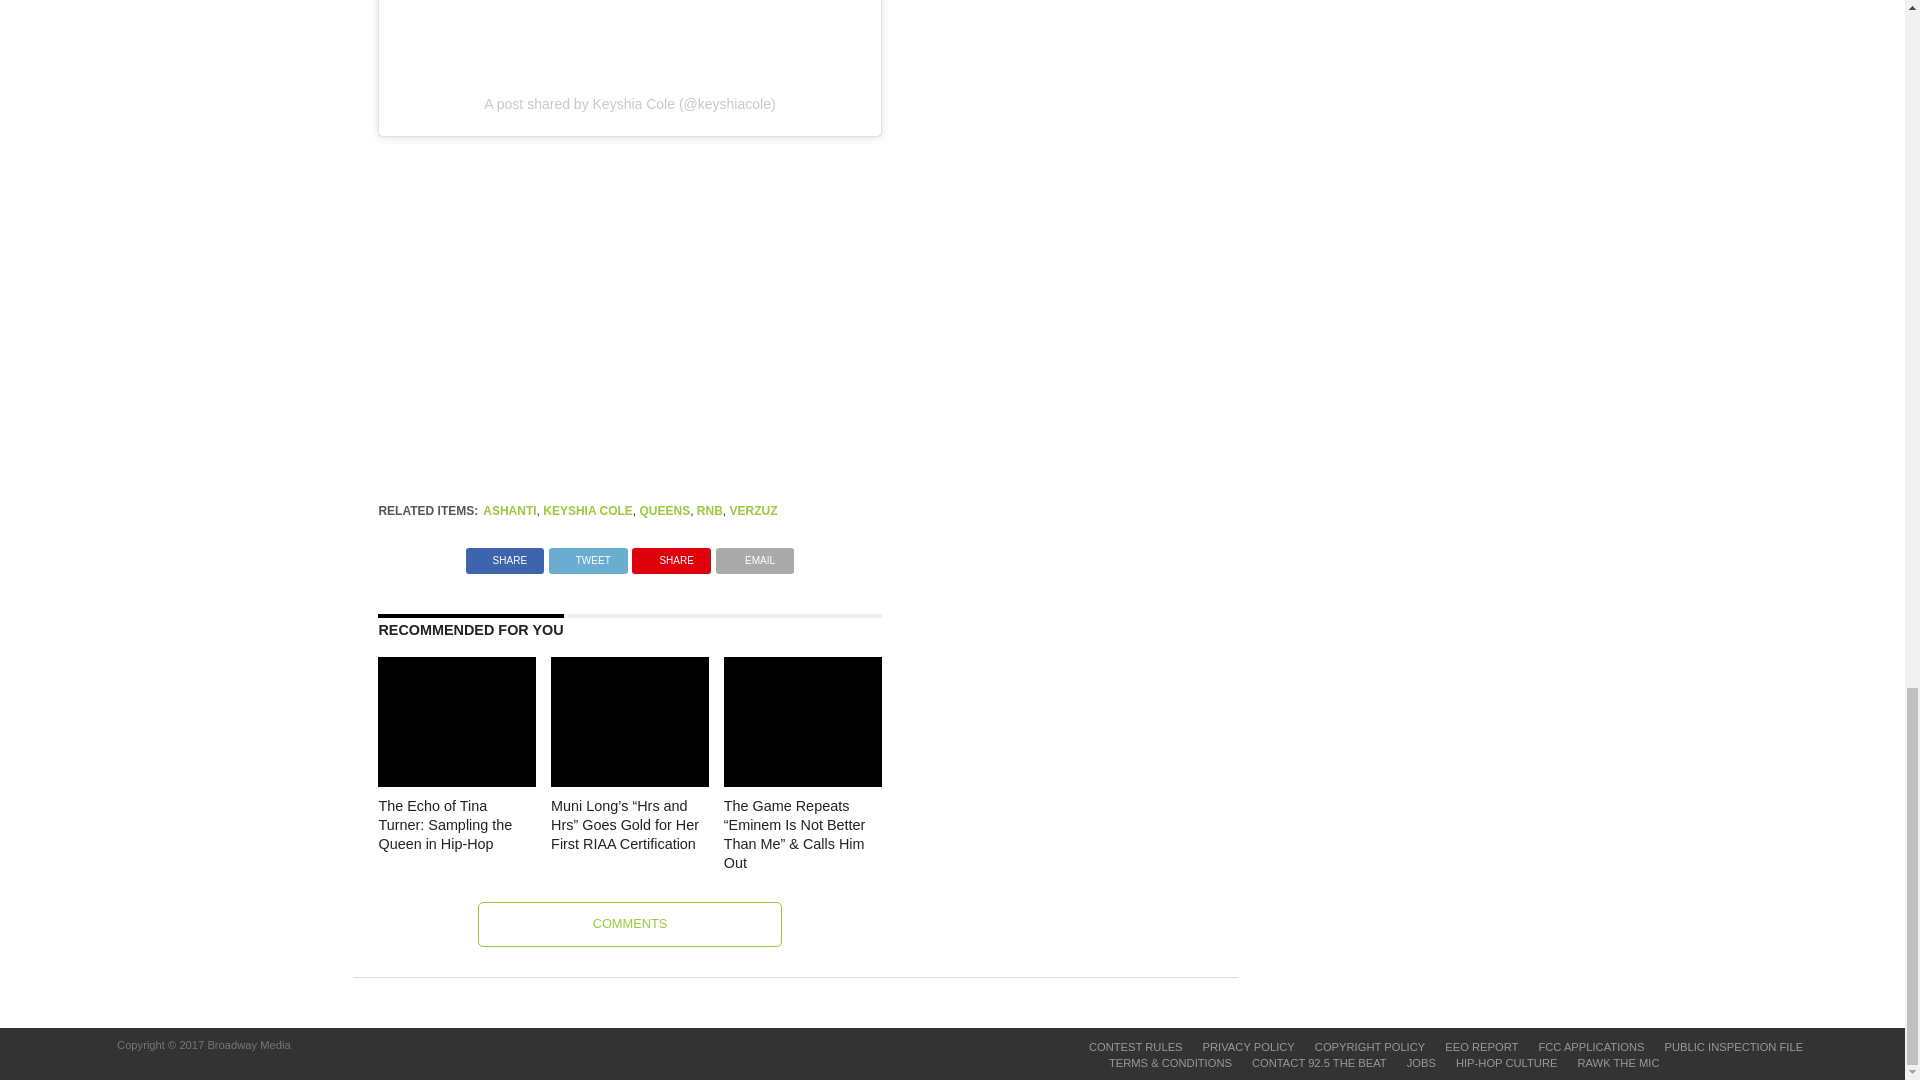 The width and height of the screenshot is (1920, 1080). I want to click on Share on Facebook, so click(504, 554).